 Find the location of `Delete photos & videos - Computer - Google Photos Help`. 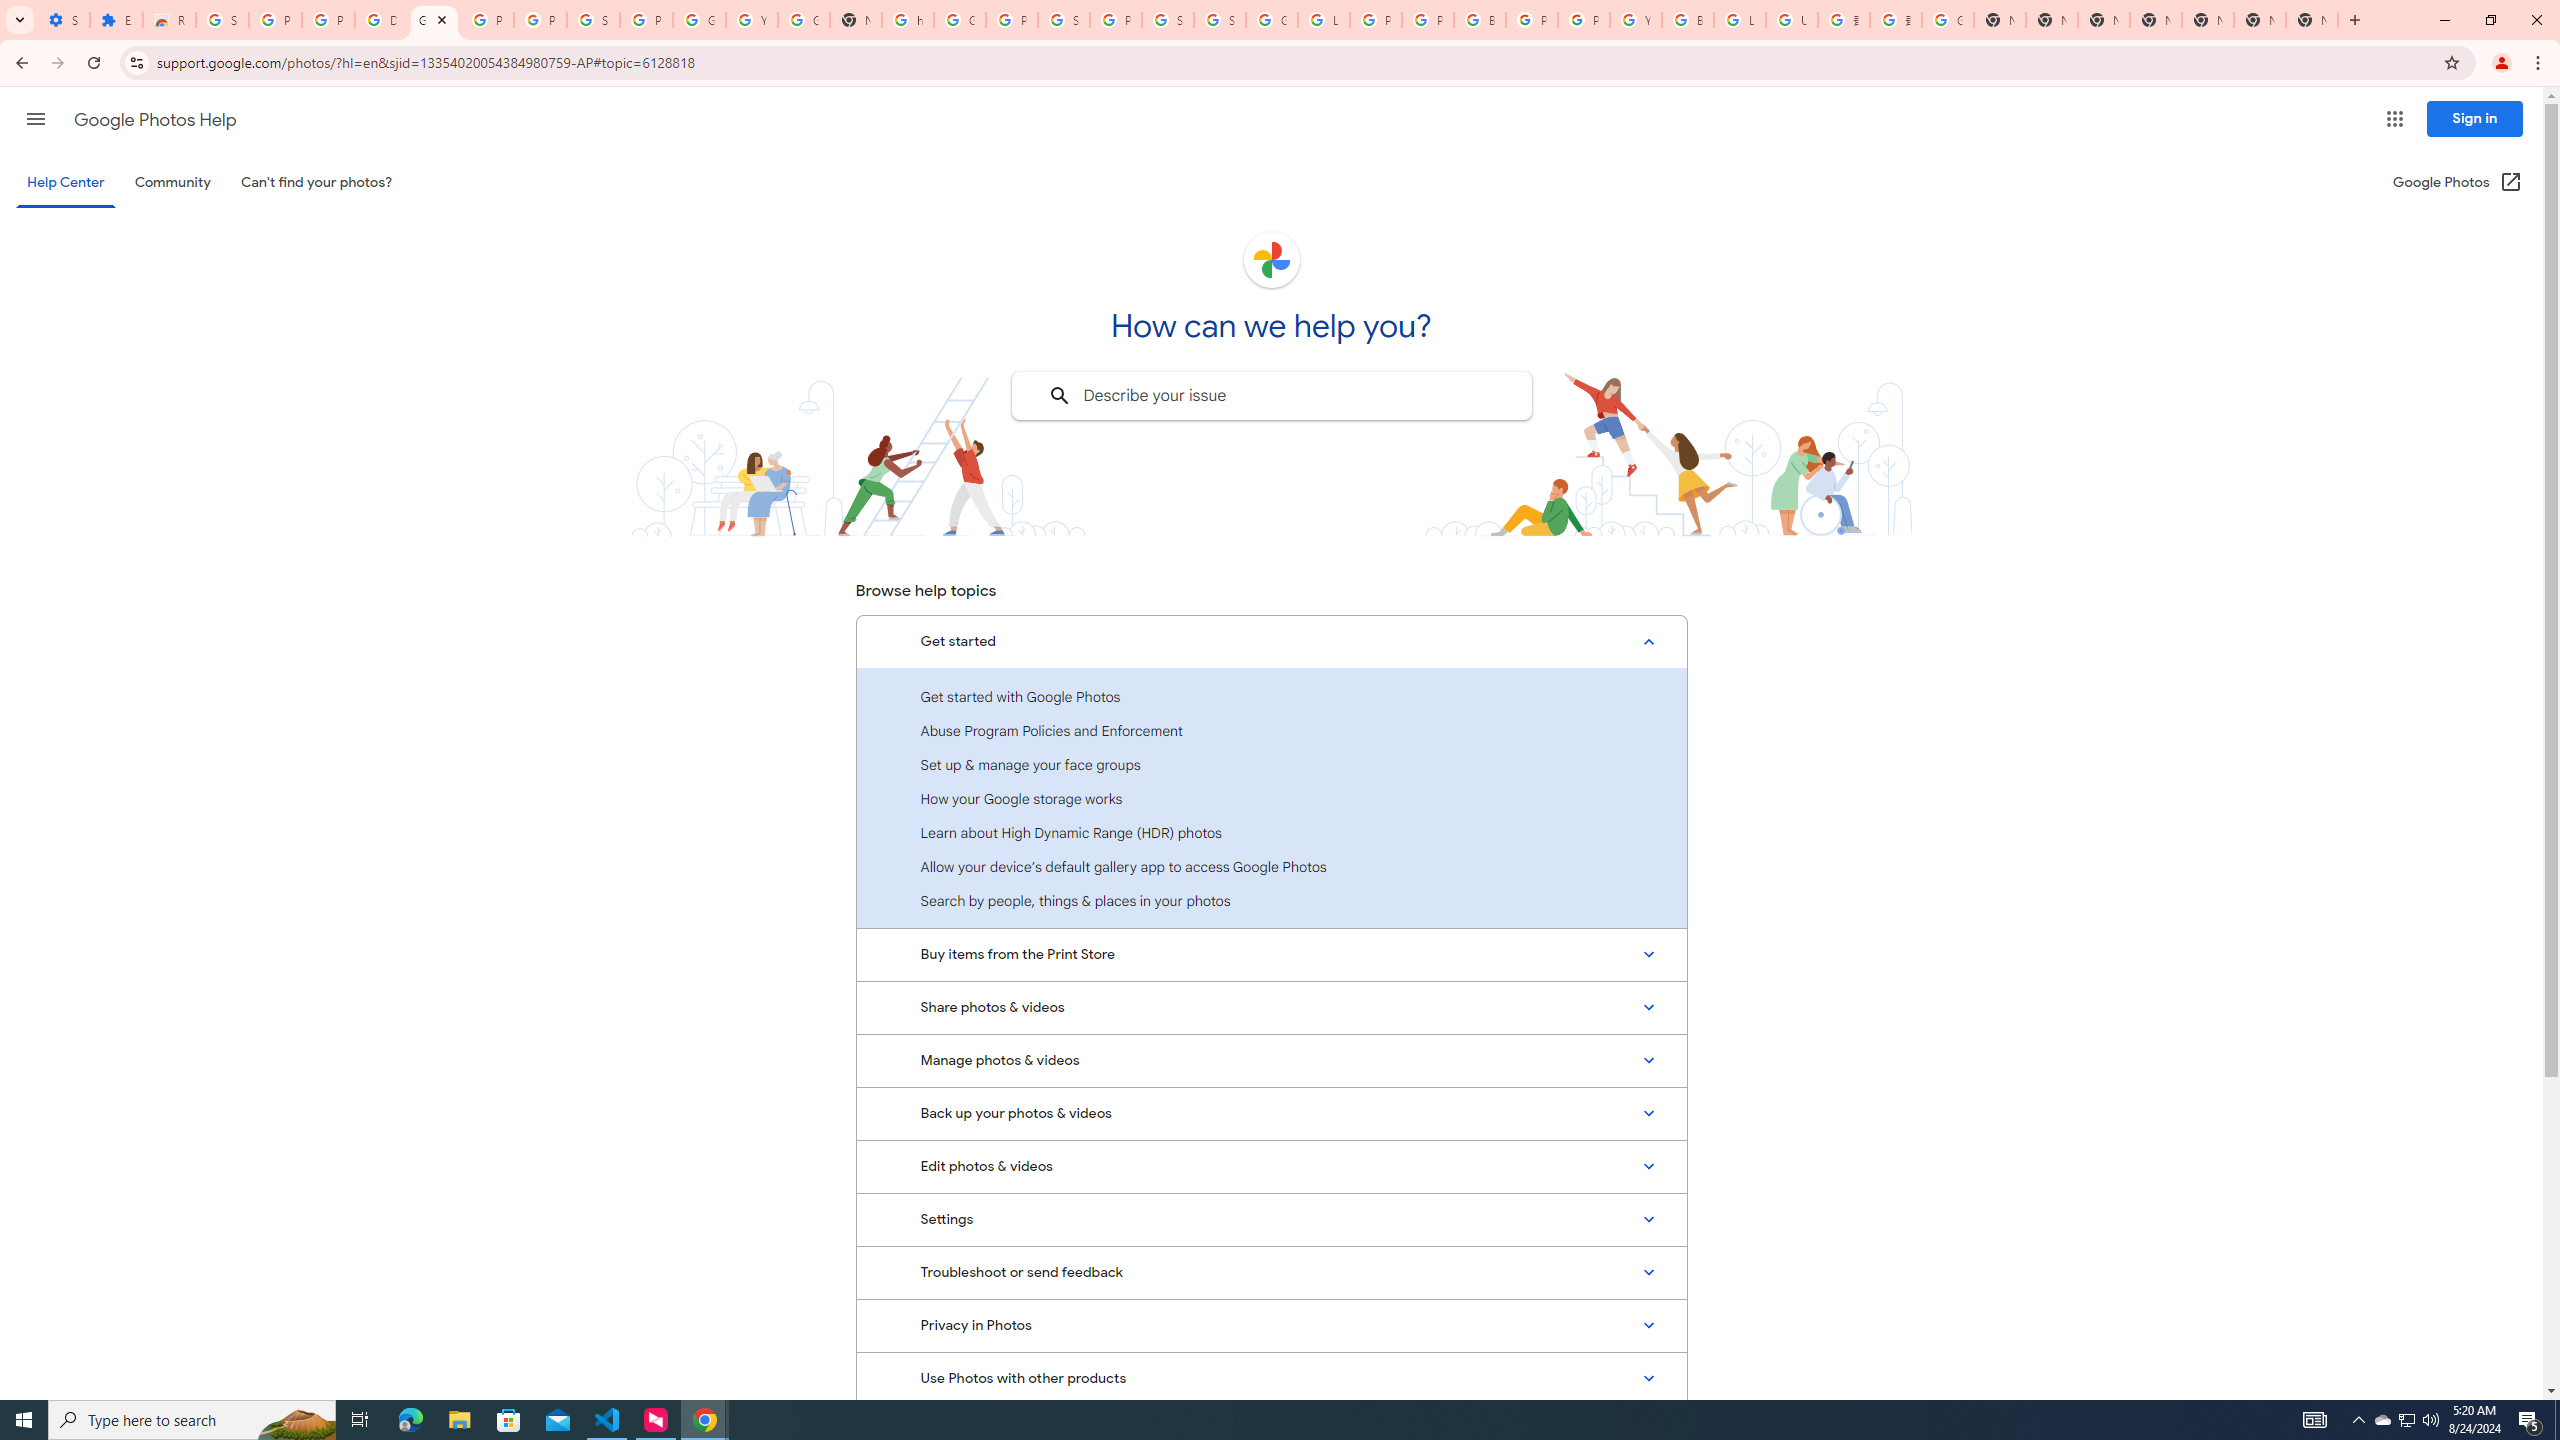

Delete photos & videos - Computer - Google Photos Help is located at coordinates (381, 20).